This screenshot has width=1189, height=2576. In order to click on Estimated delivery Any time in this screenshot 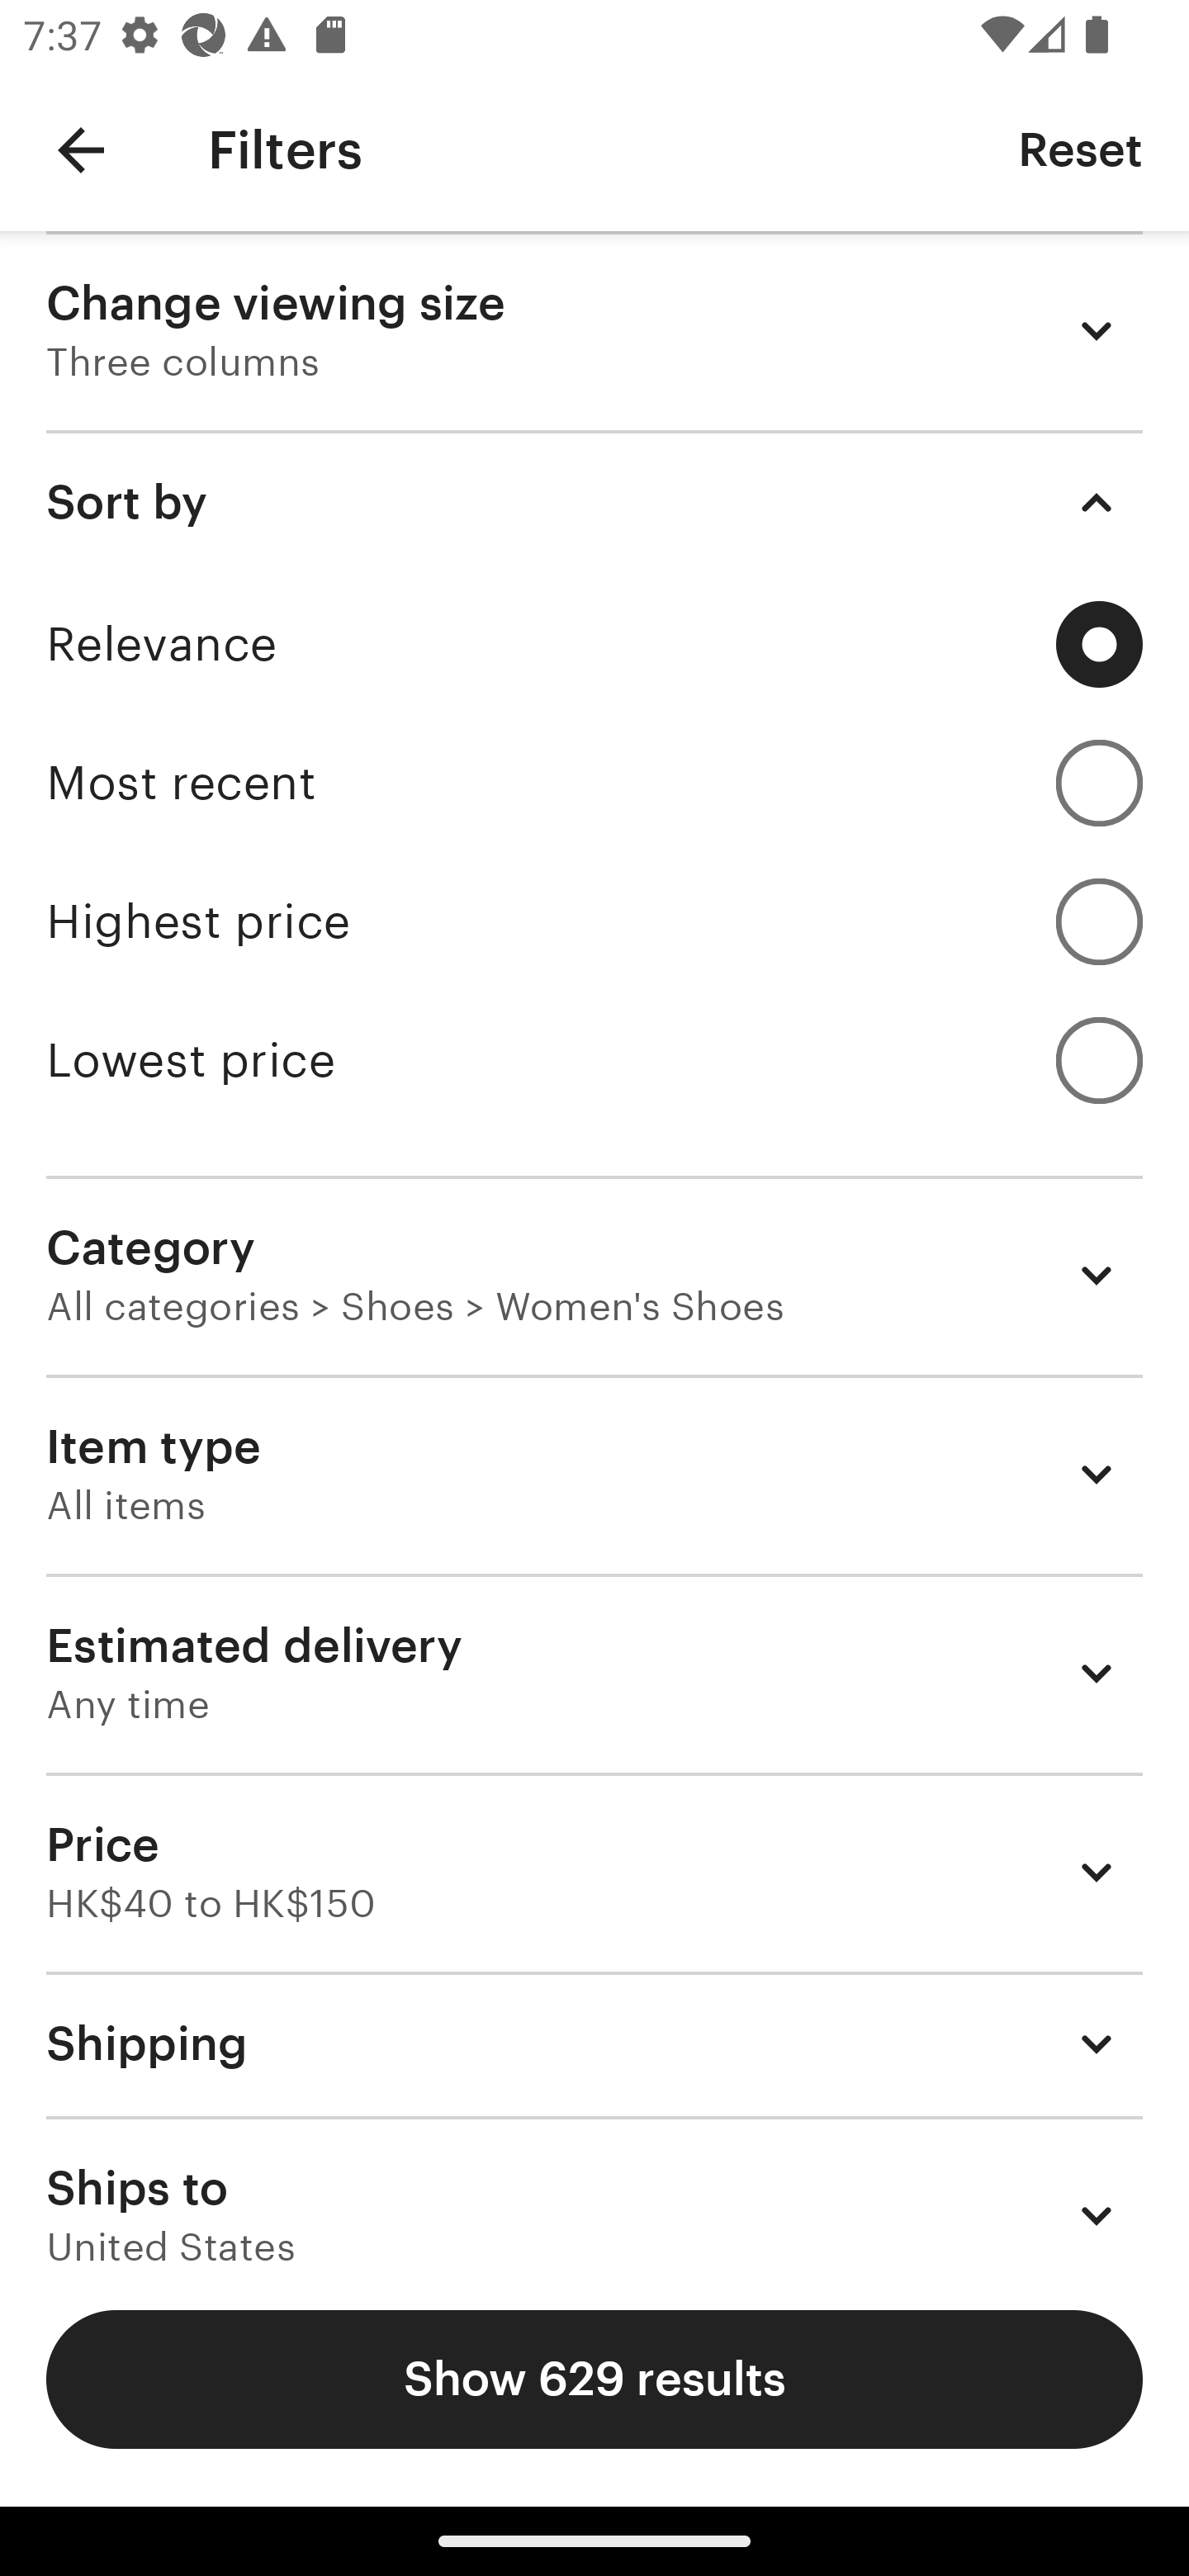, I will do `click(594, 1673)`.